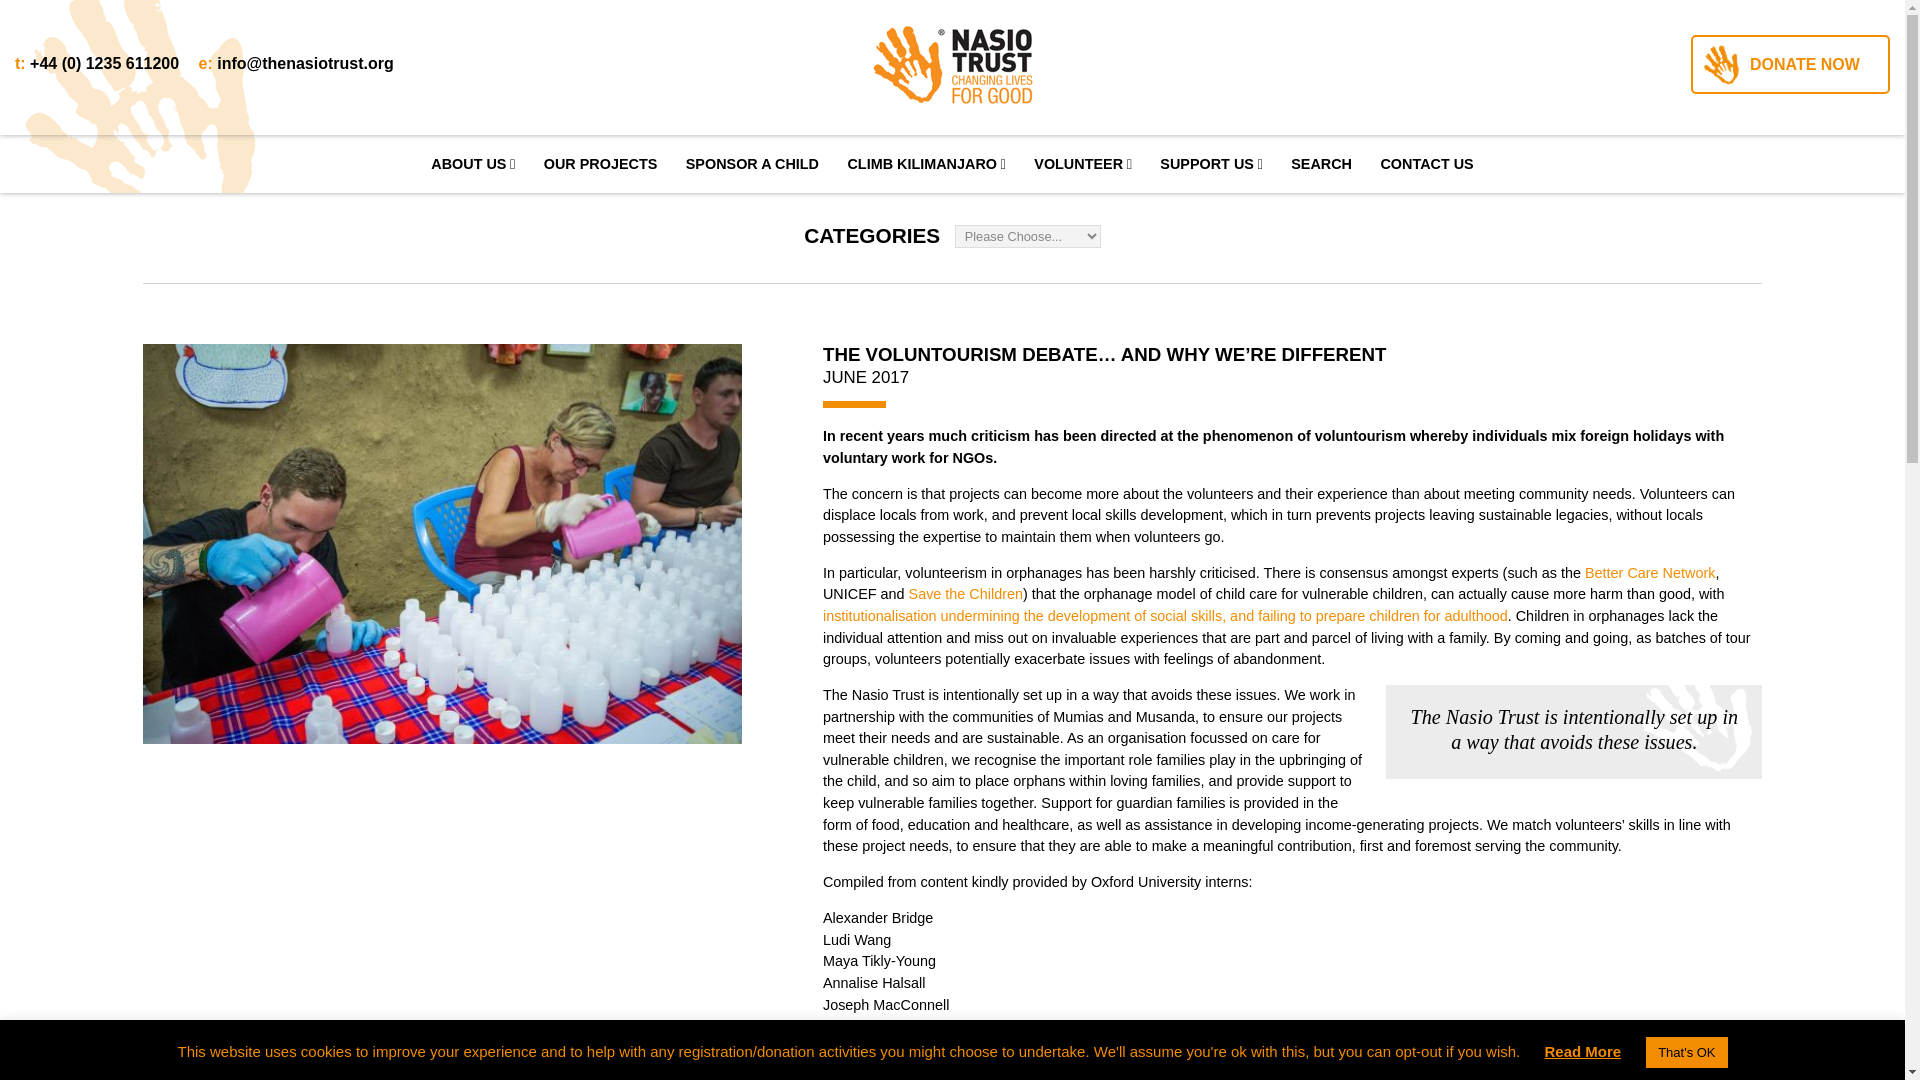 Image resolution: width=1920 pixels, height=1080 pixels. Describe the element at coordinates (1426, 163) in the screenshot. I see `CONTACT US` at that location.